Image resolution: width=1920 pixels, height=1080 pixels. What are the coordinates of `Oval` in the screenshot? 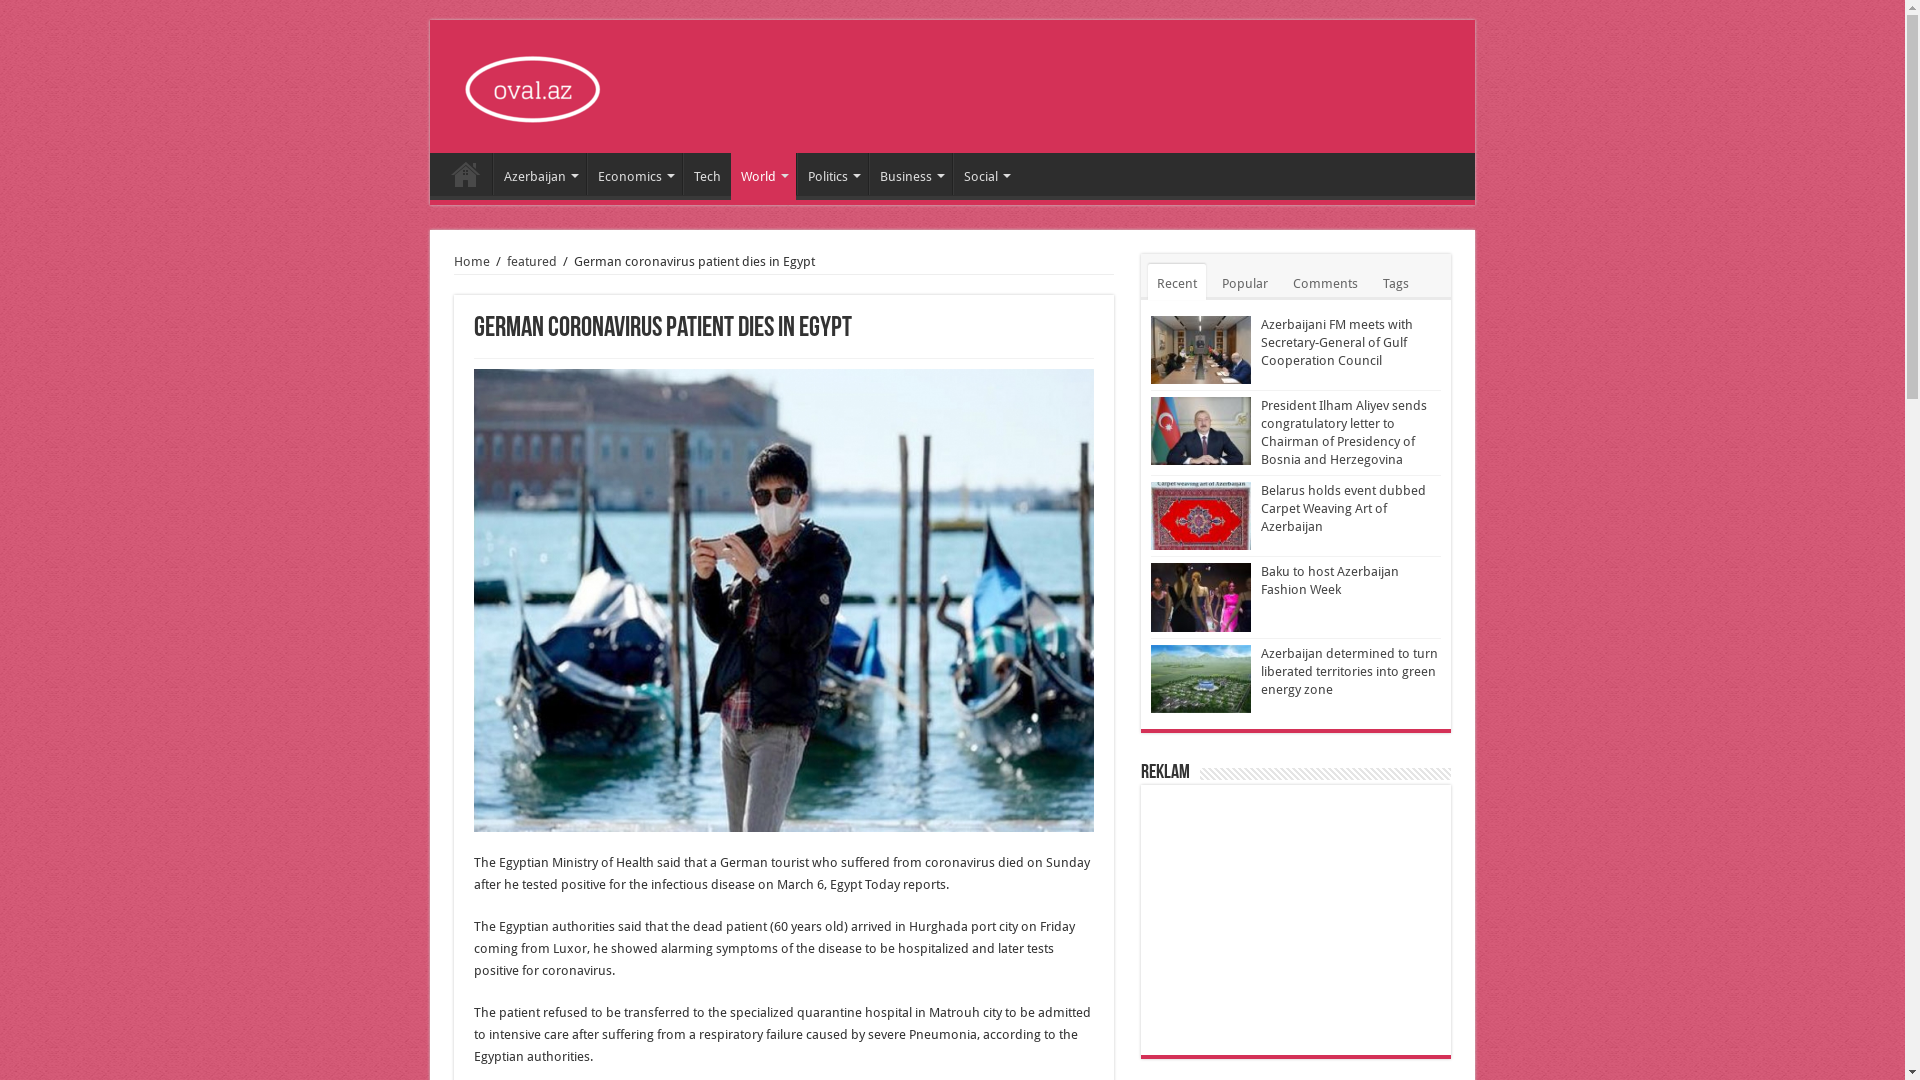 It's located at (536, 84).